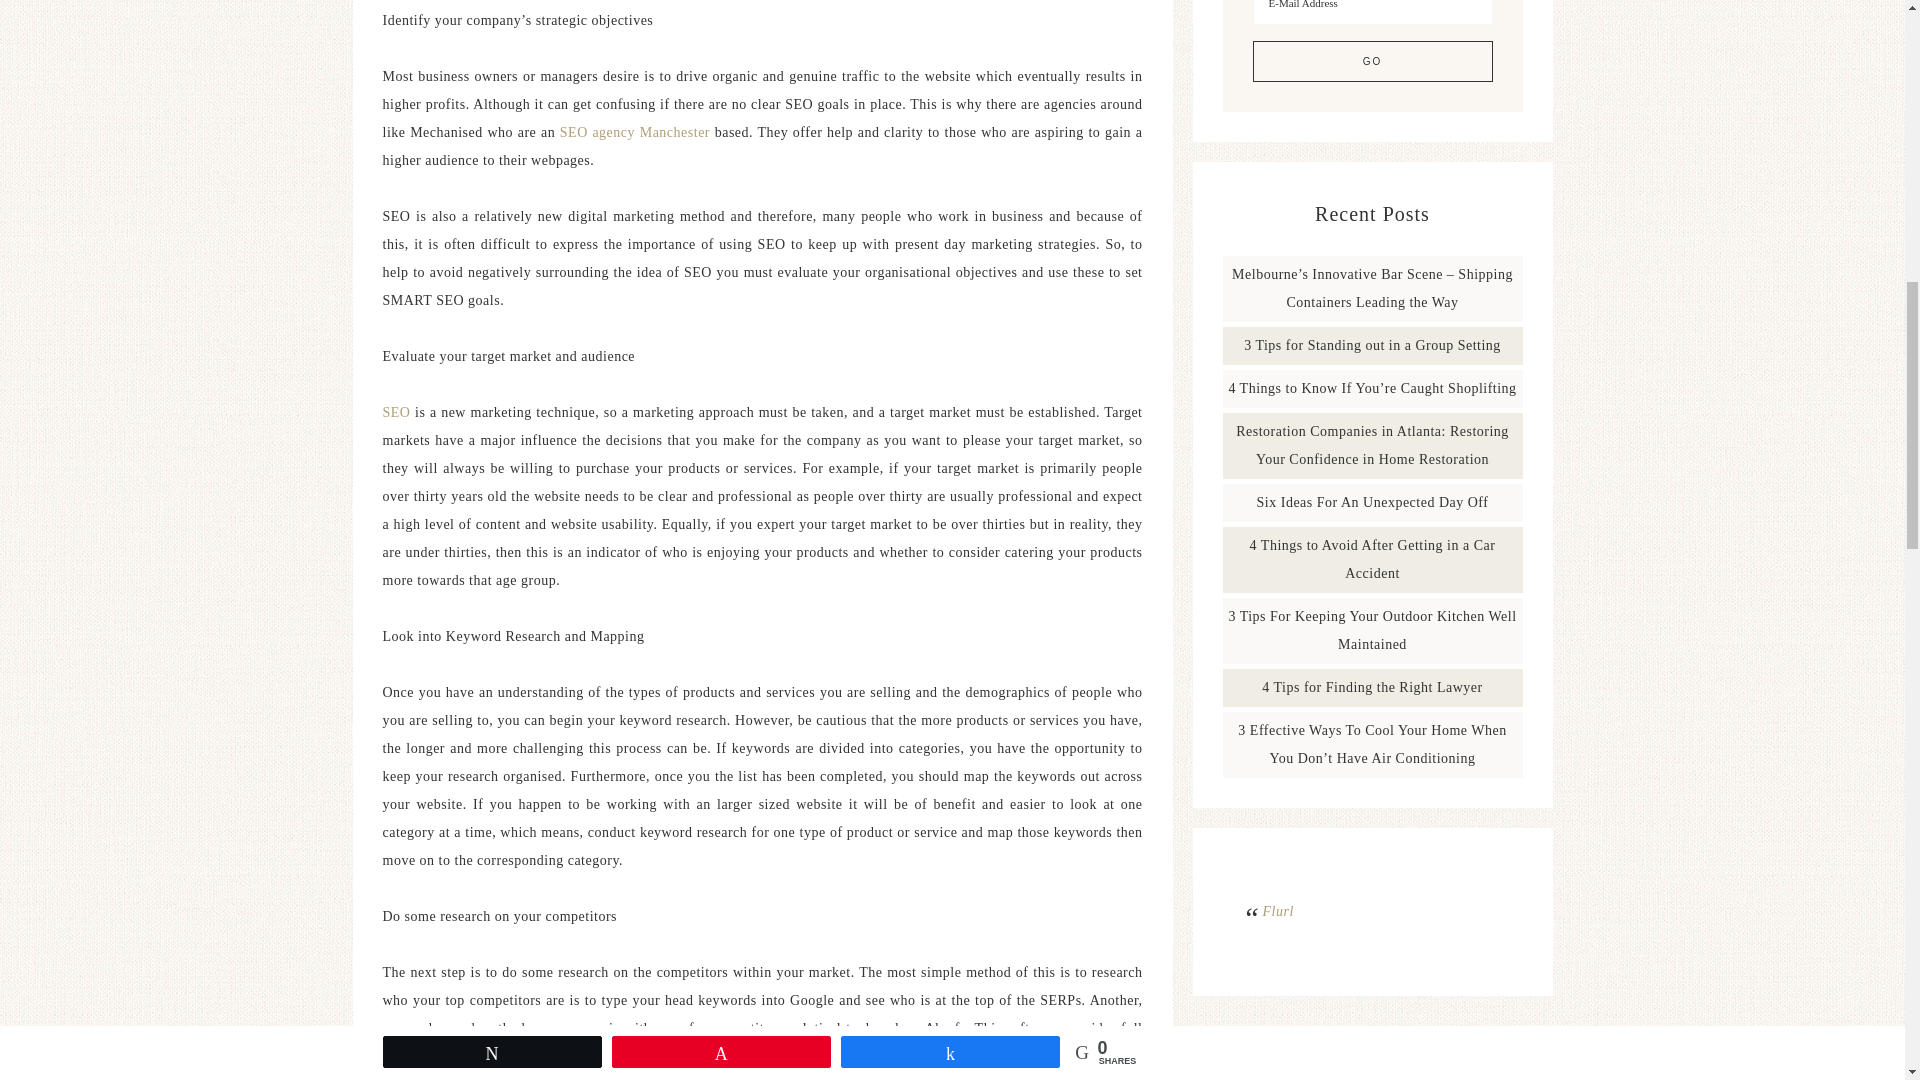  What do you see at coordinates (1372, 630) in the screenshot?
I see `3 Tips For Keeping Your Outdoor Kitchen Well Maintained` at bounding box center [1372, 630].